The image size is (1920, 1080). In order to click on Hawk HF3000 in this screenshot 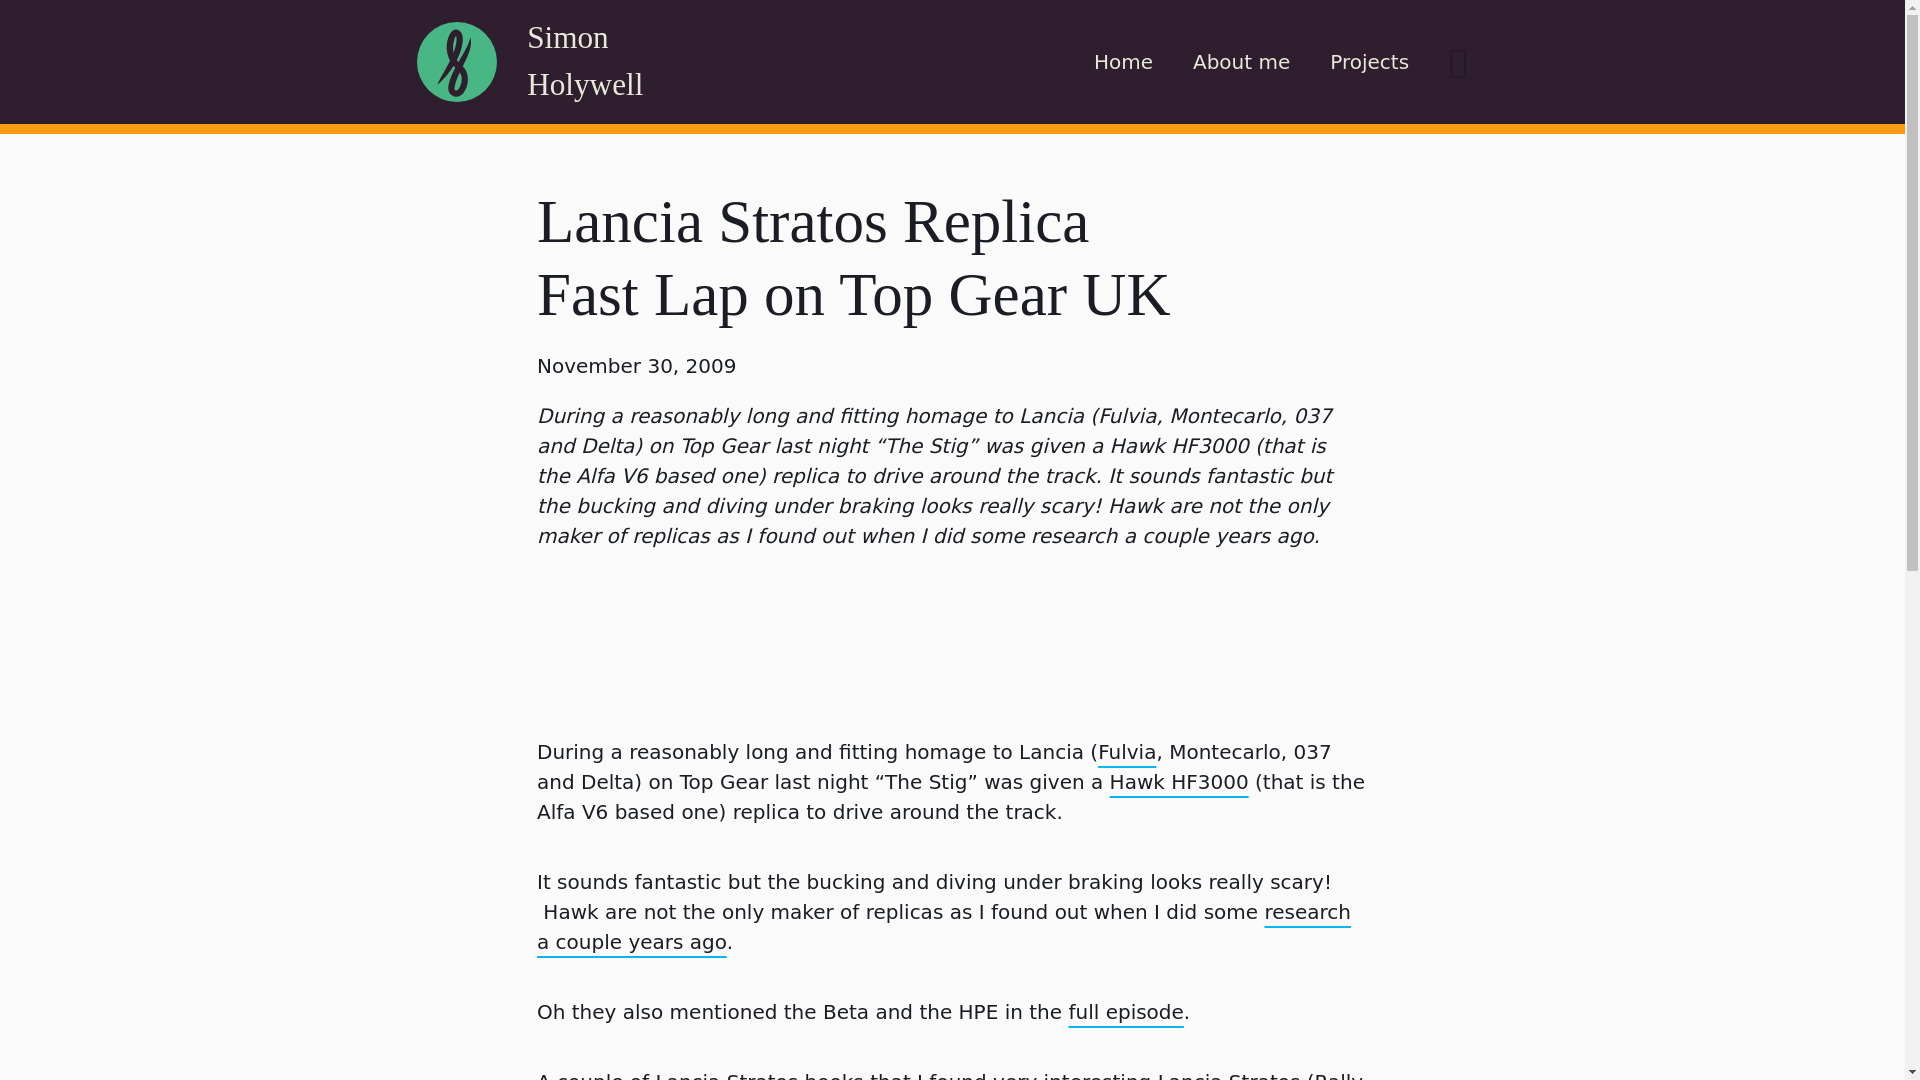, I will do `click(1179, 782)`.